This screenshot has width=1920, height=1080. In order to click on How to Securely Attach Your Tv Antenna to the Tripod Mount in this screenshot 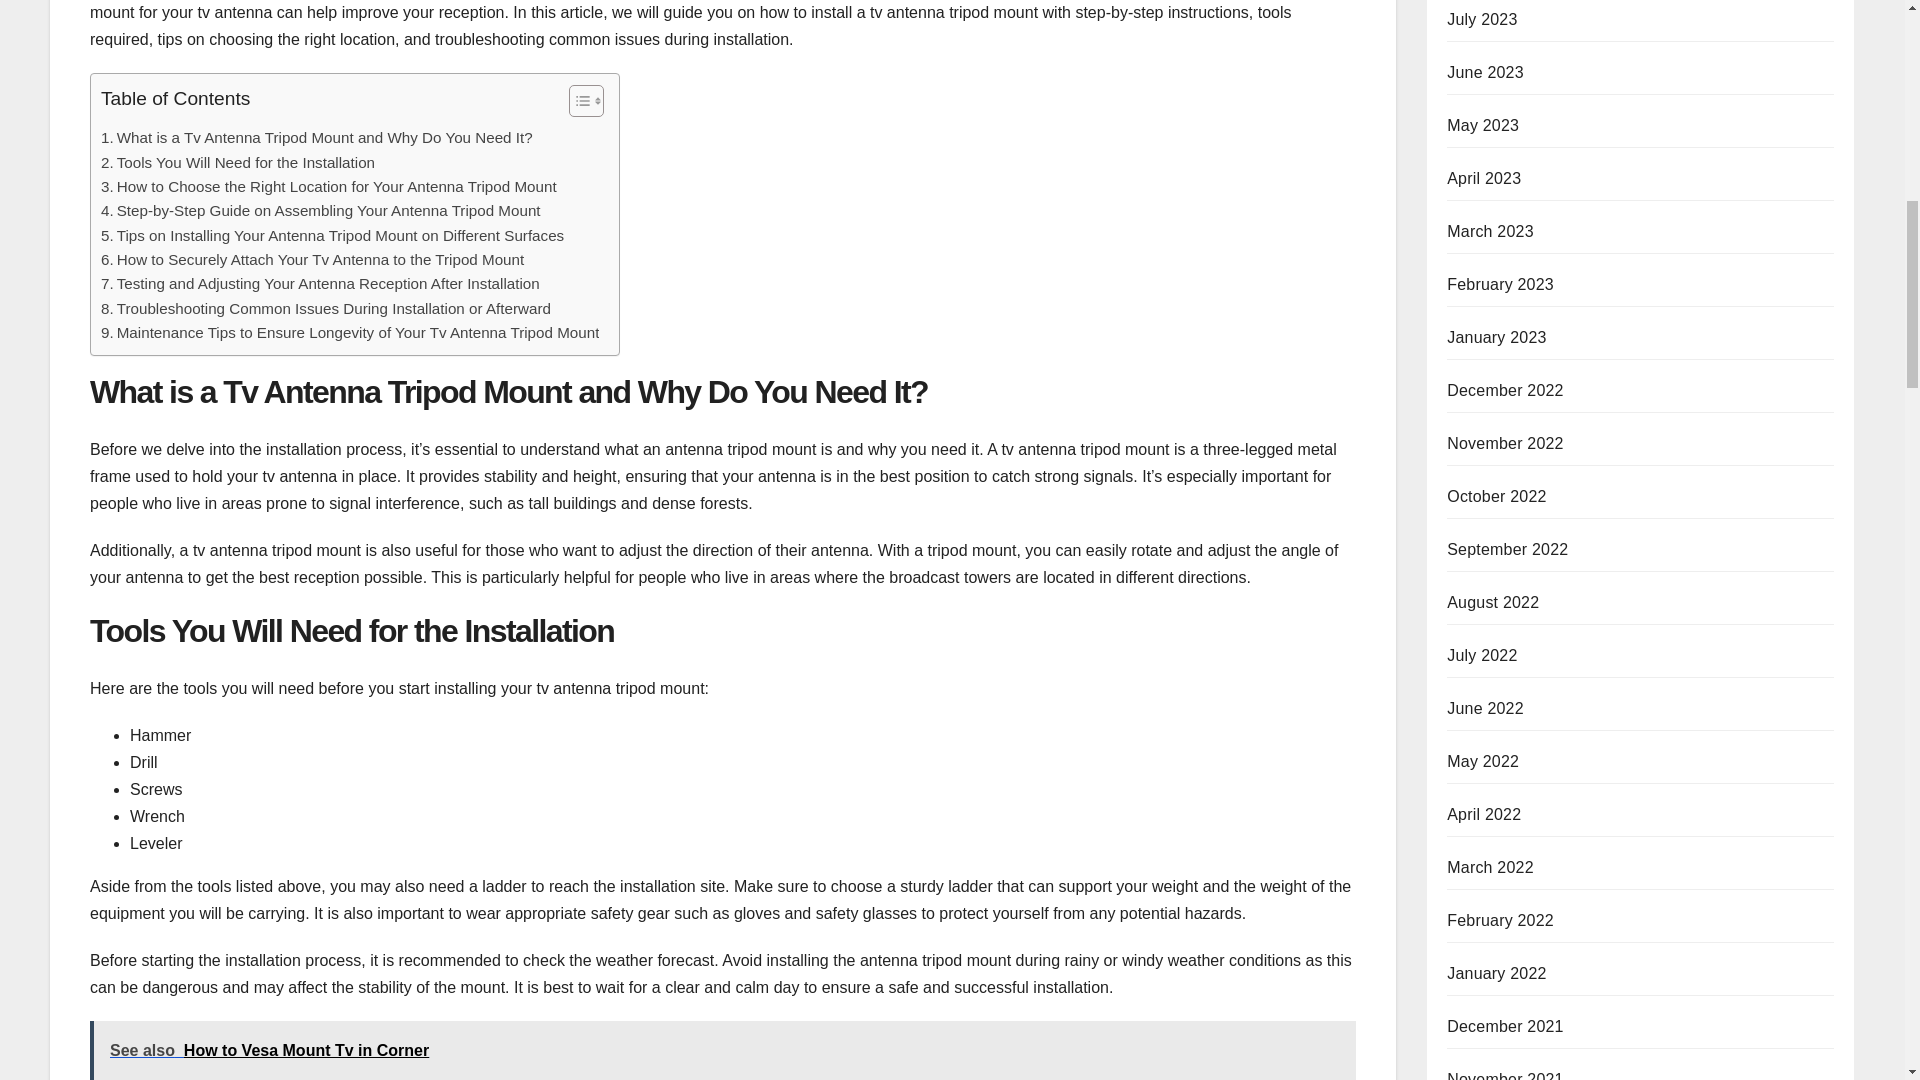, I will do `click(312, 260)`.